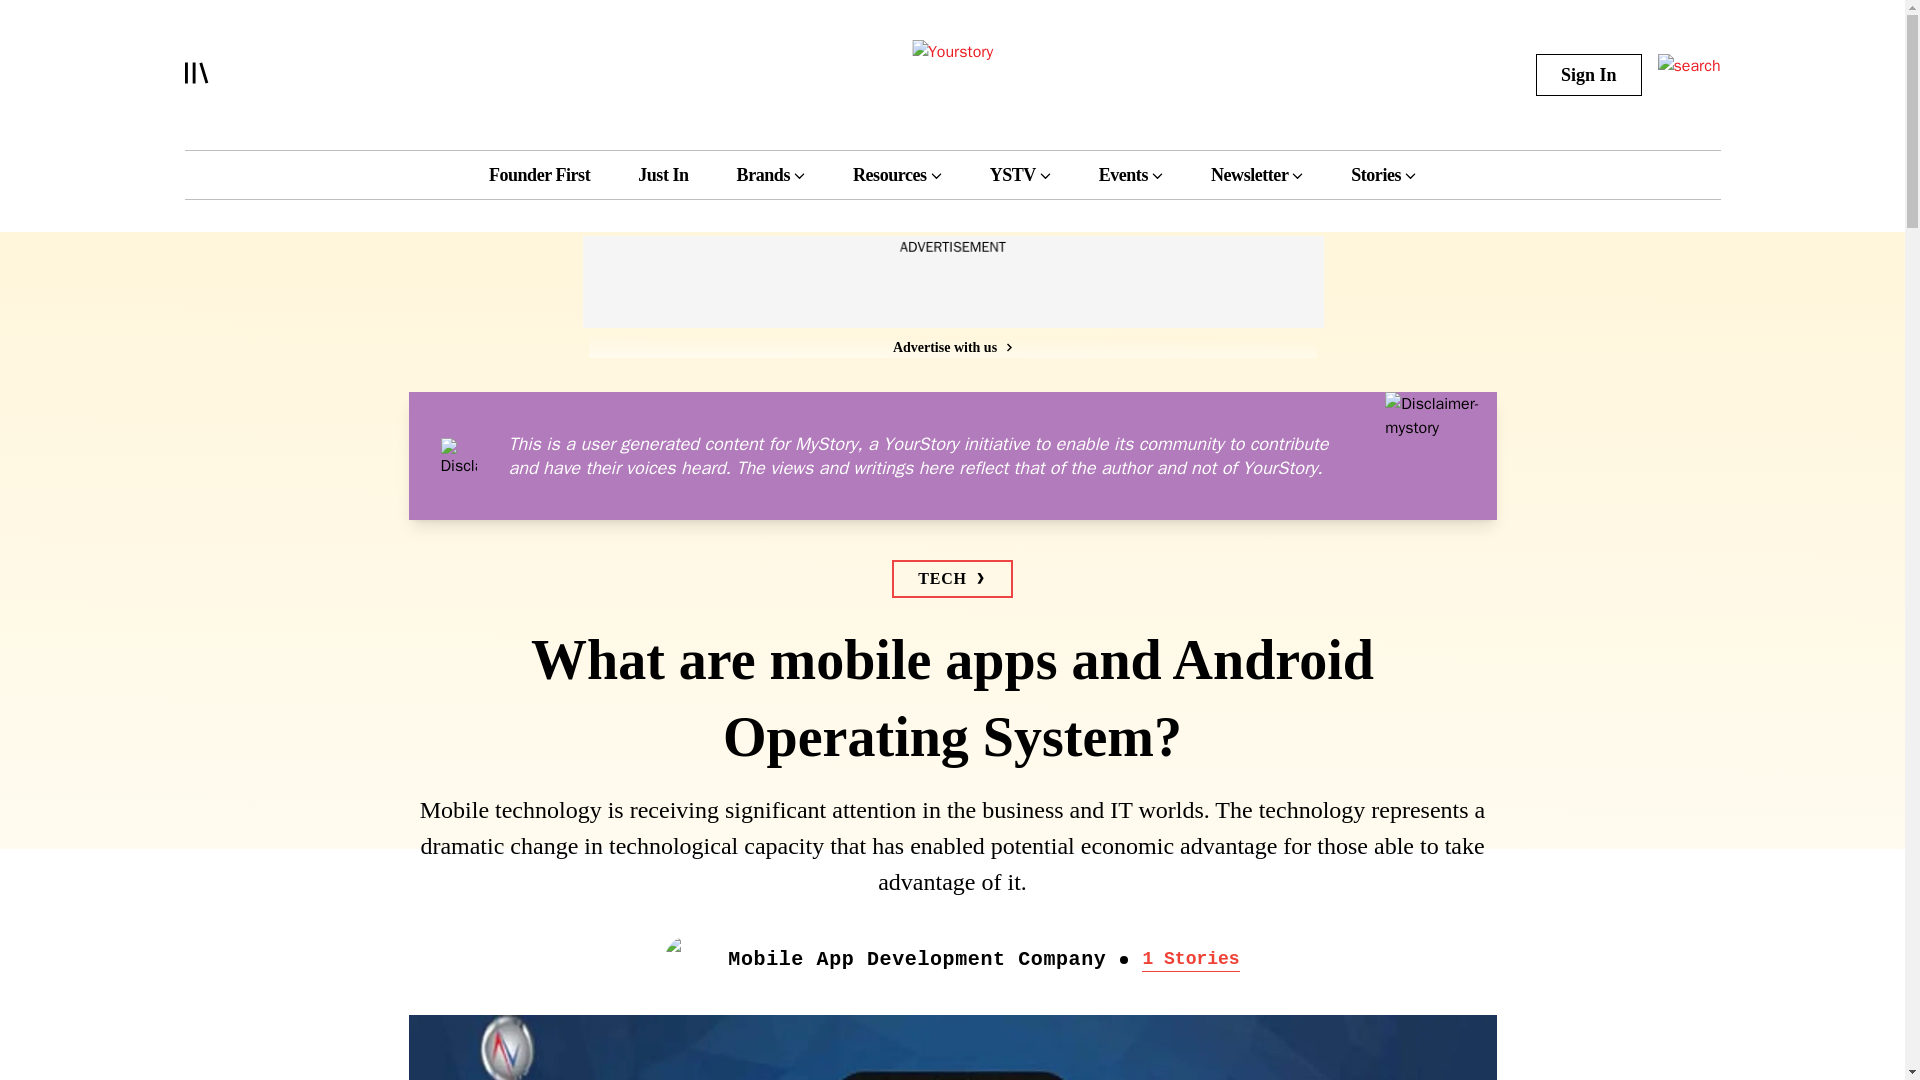  Describe the element at coordinates (916, 960) in the screenshot. I see `Mobile App Development Company` at that location.